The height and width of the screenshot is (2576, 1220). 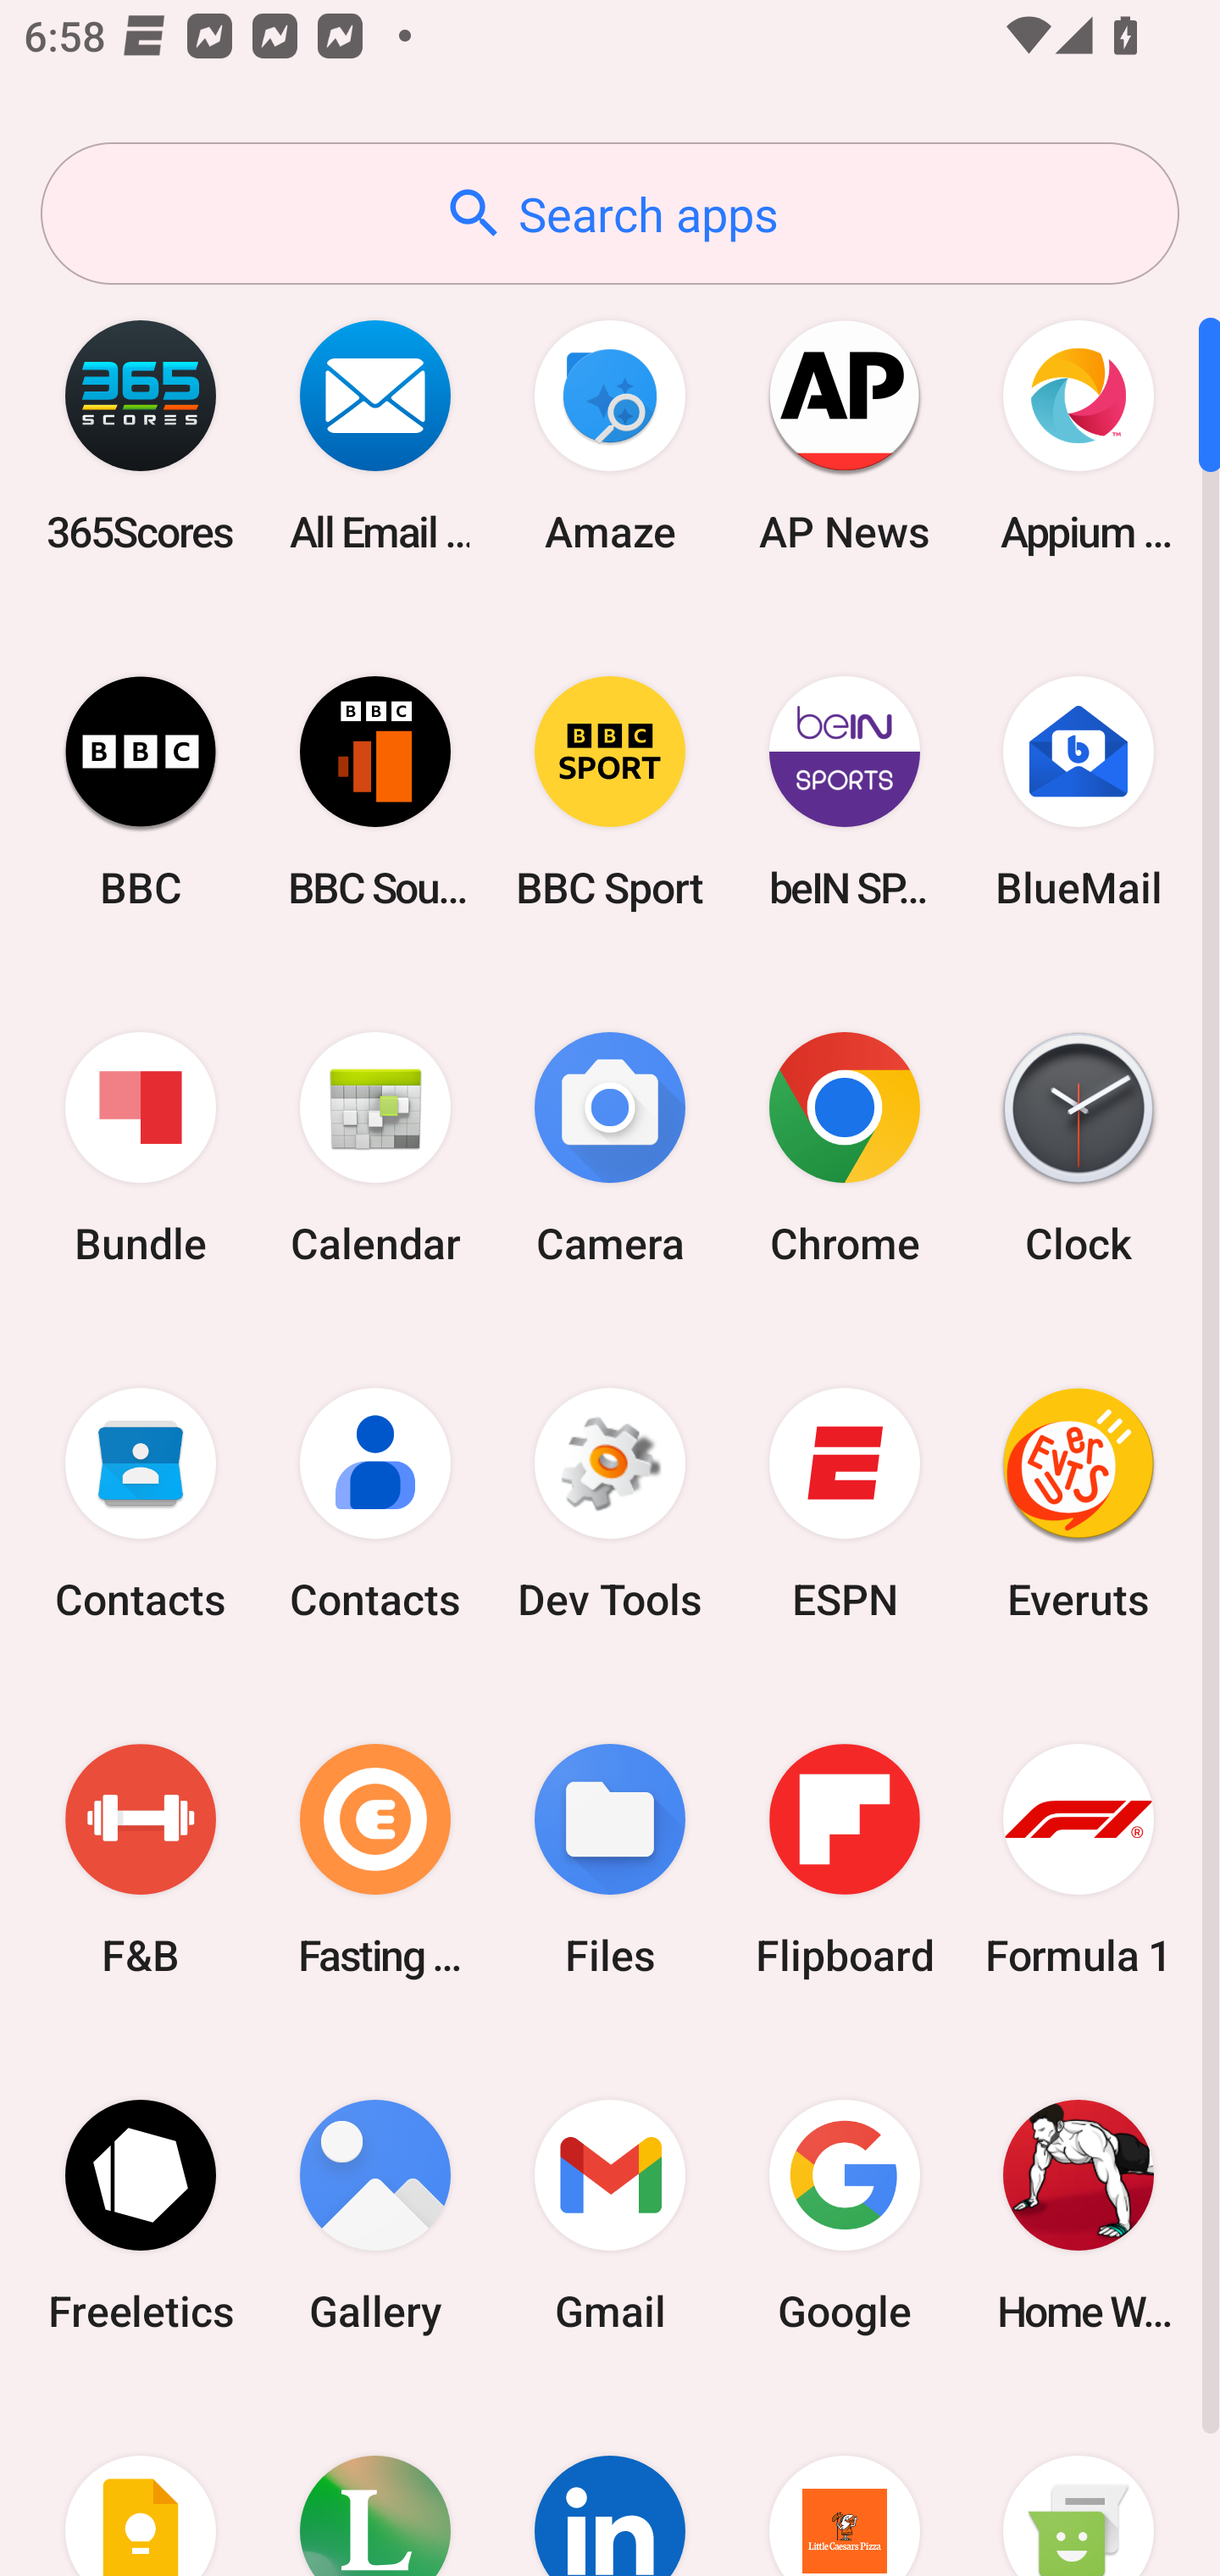 I want to click on 365Scores, so click(x=141, y=436).